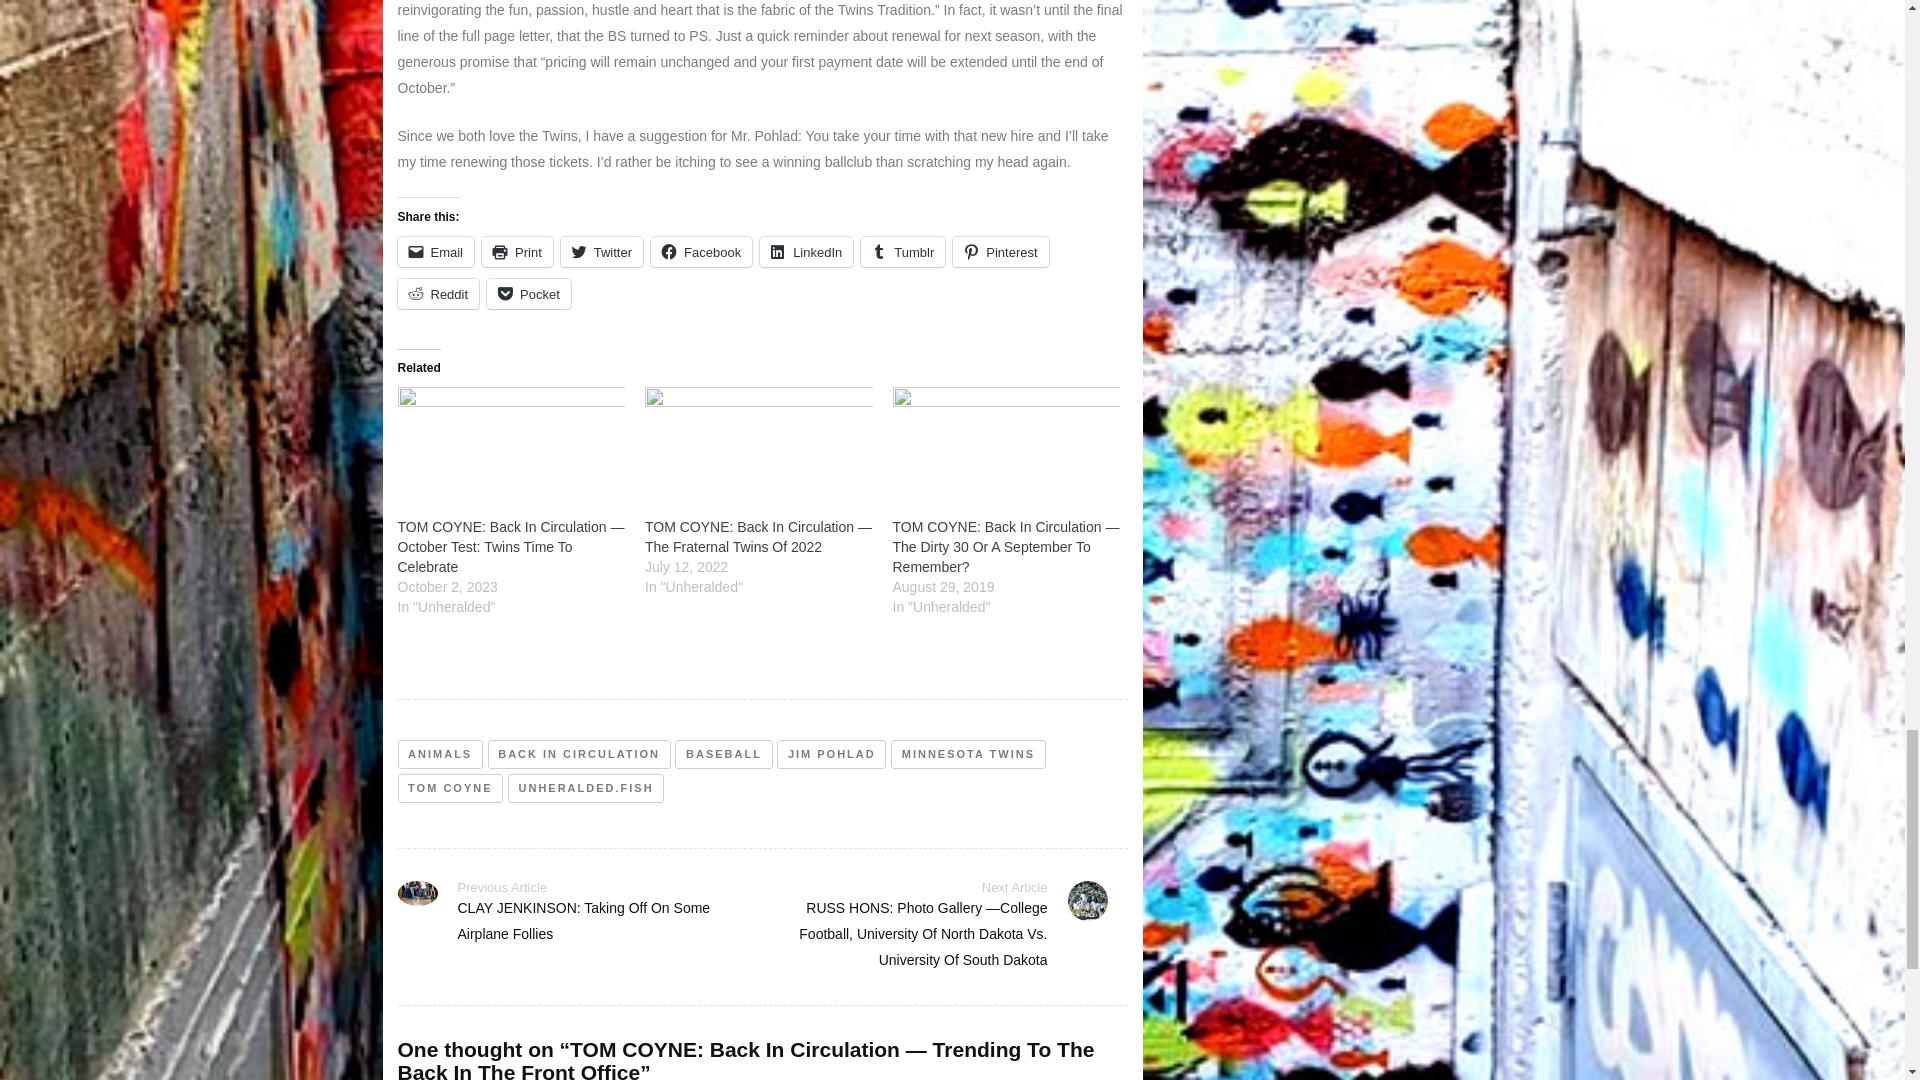  I want to click on Click to share on Tumblr, so click(902, 251).